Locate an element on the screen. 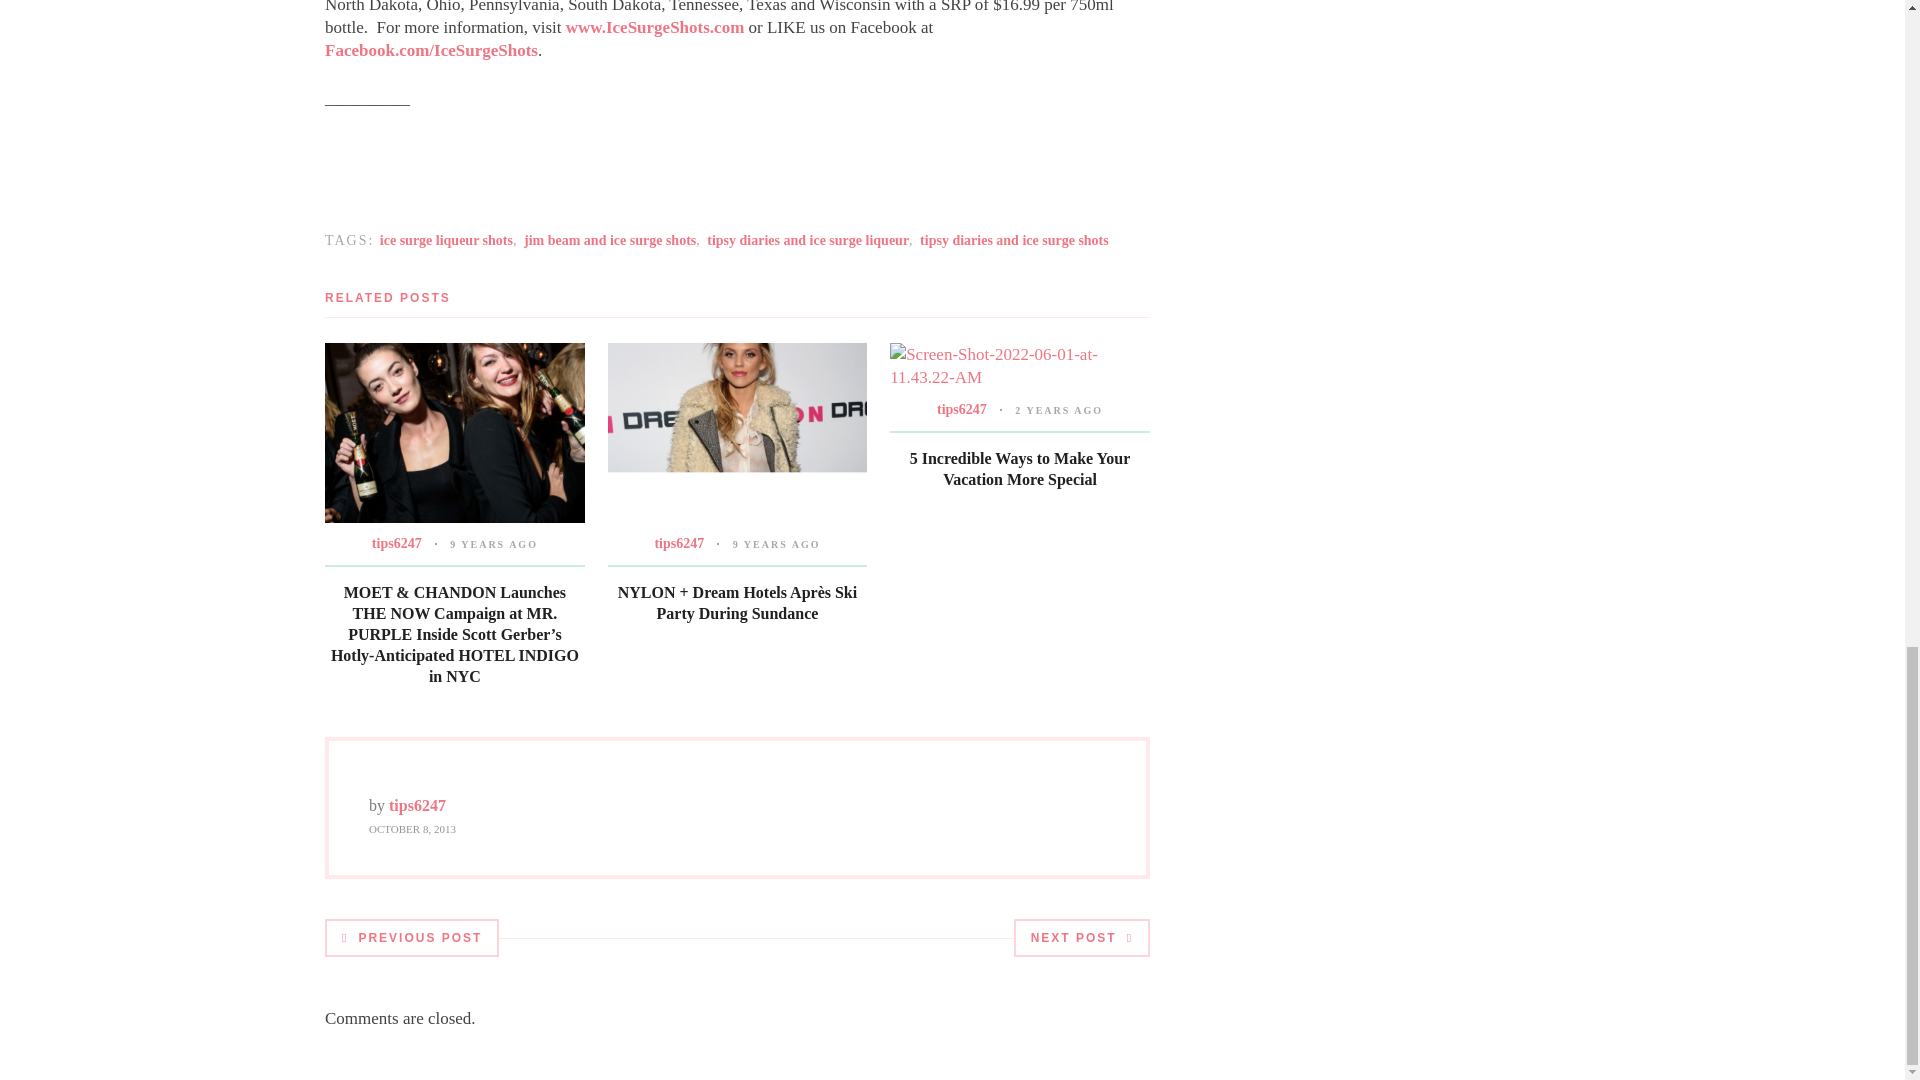 The image size is (1920, 1080). Posts by tips6247 is located at coordinates (417, 806).